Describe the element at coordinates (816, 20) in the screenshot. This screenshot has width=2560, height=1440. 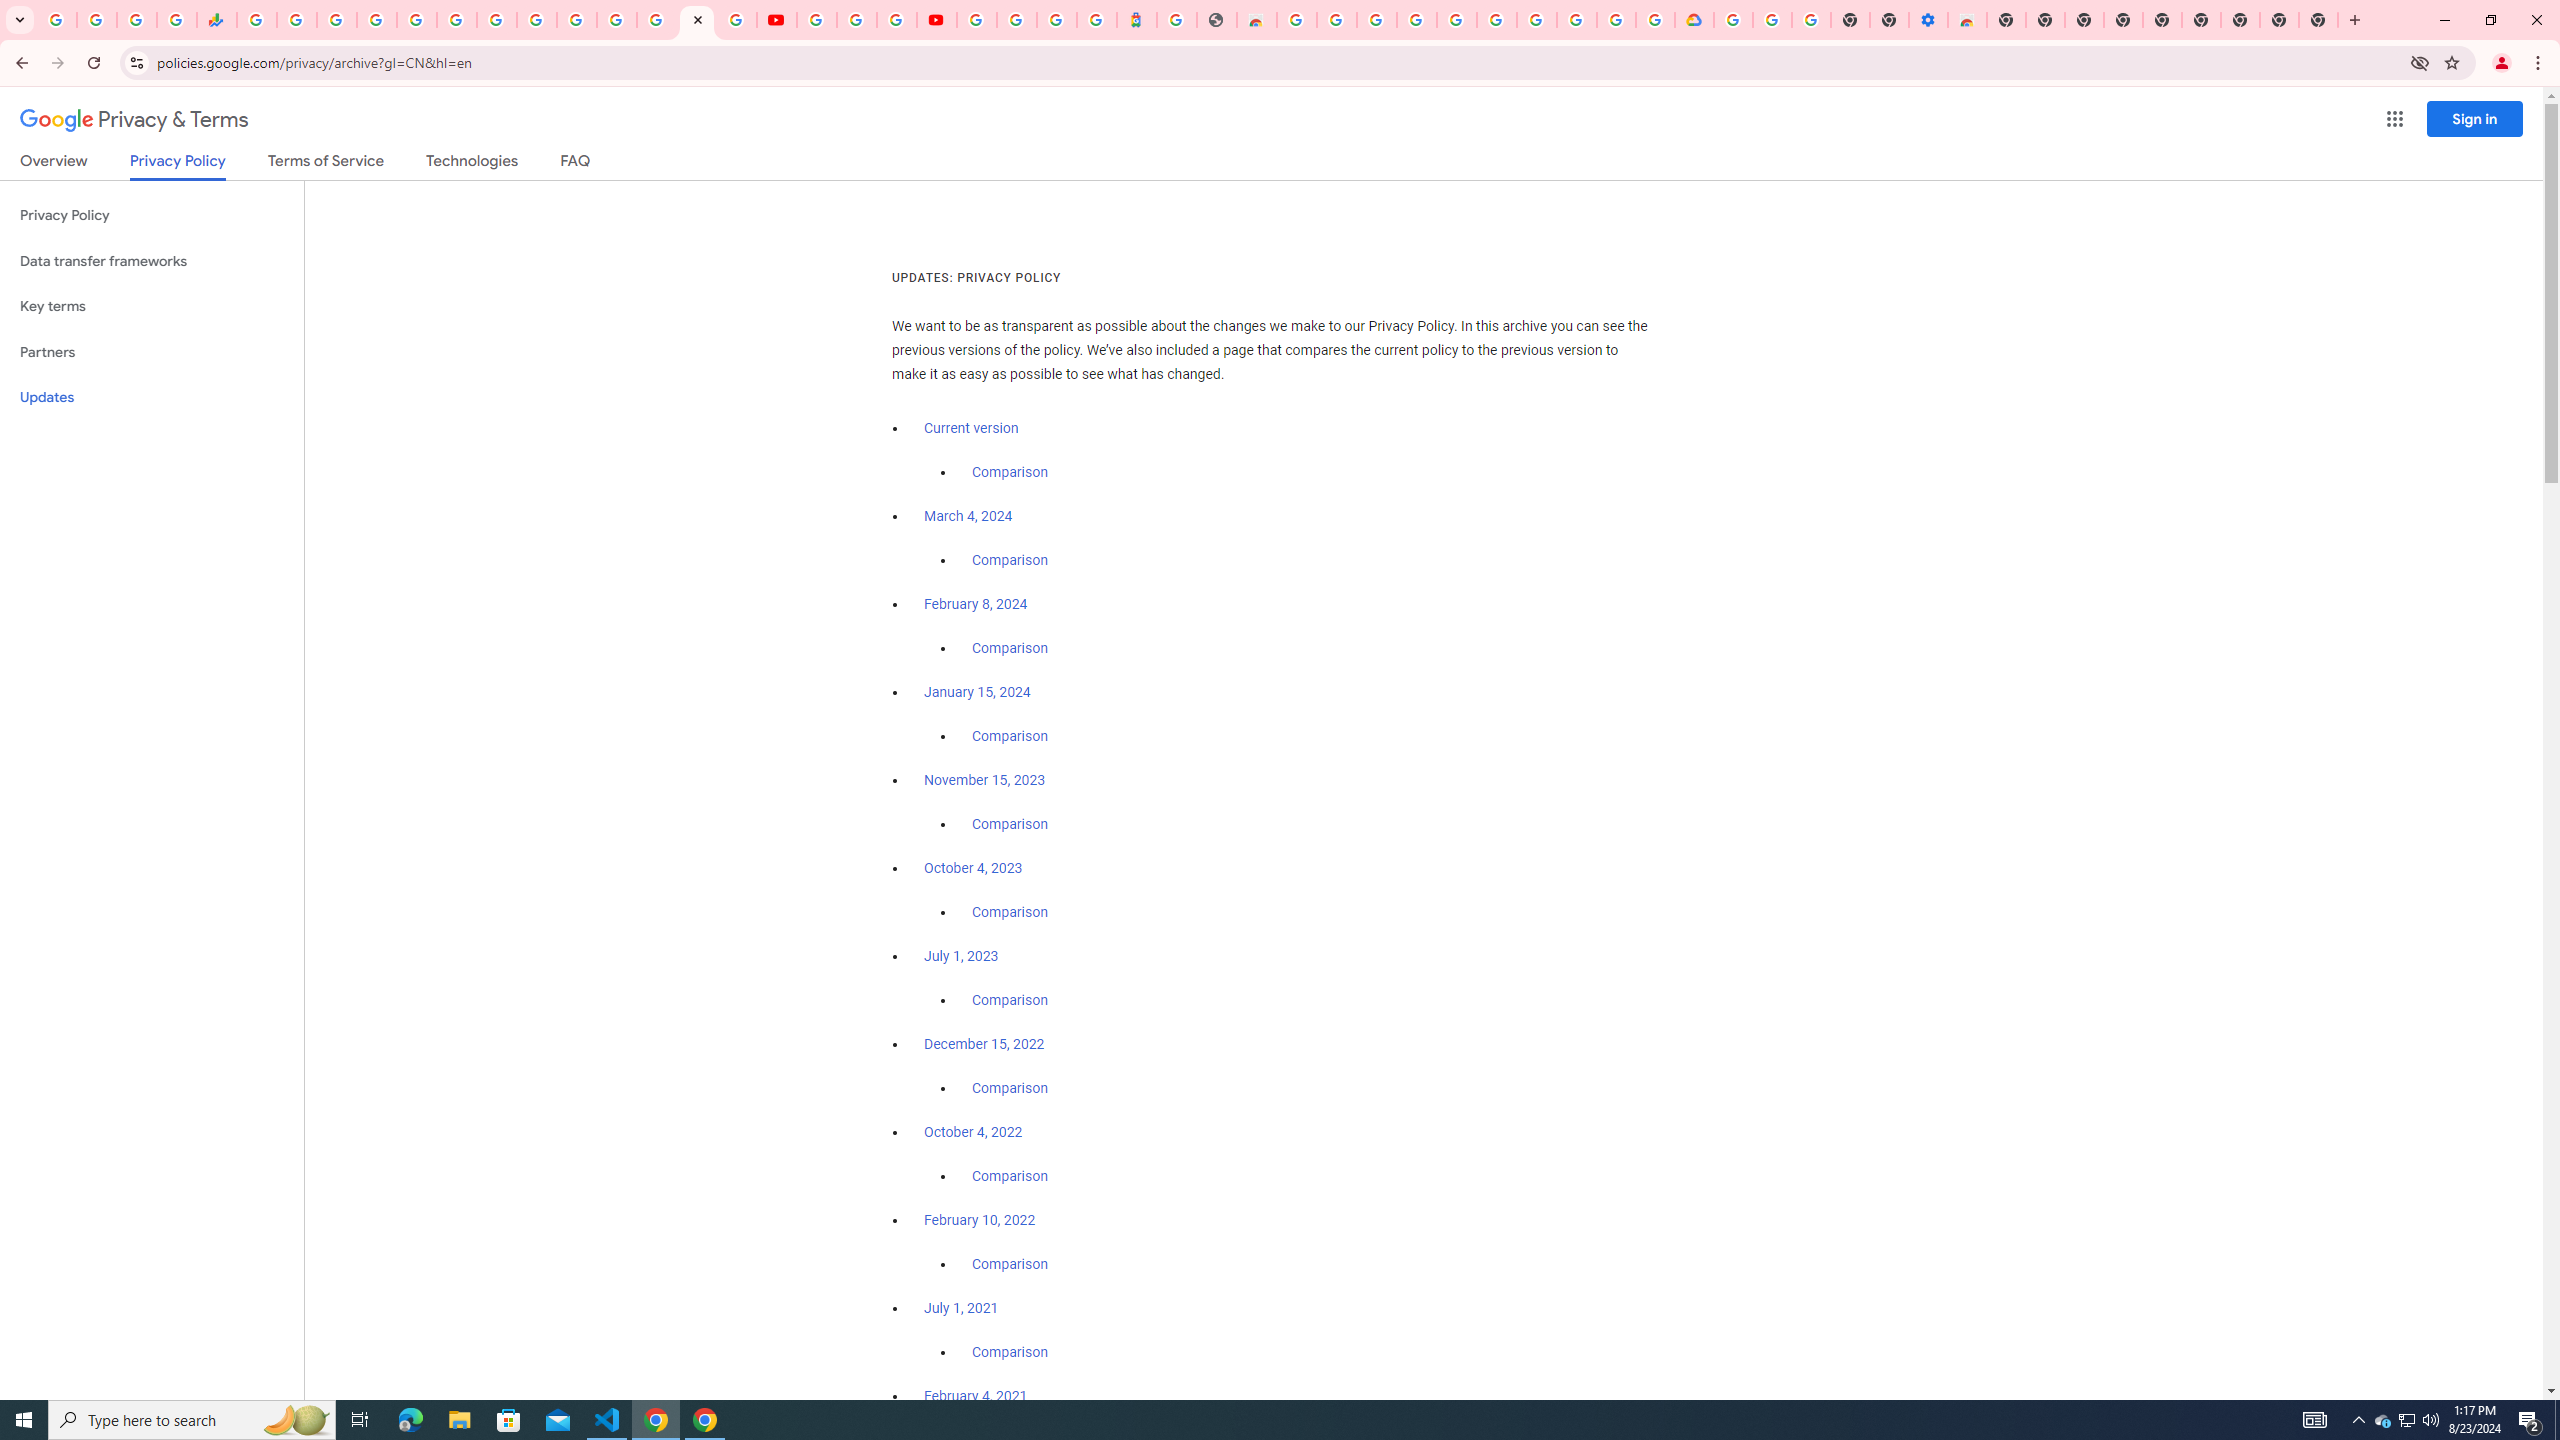
I see `YouTube` at that location.